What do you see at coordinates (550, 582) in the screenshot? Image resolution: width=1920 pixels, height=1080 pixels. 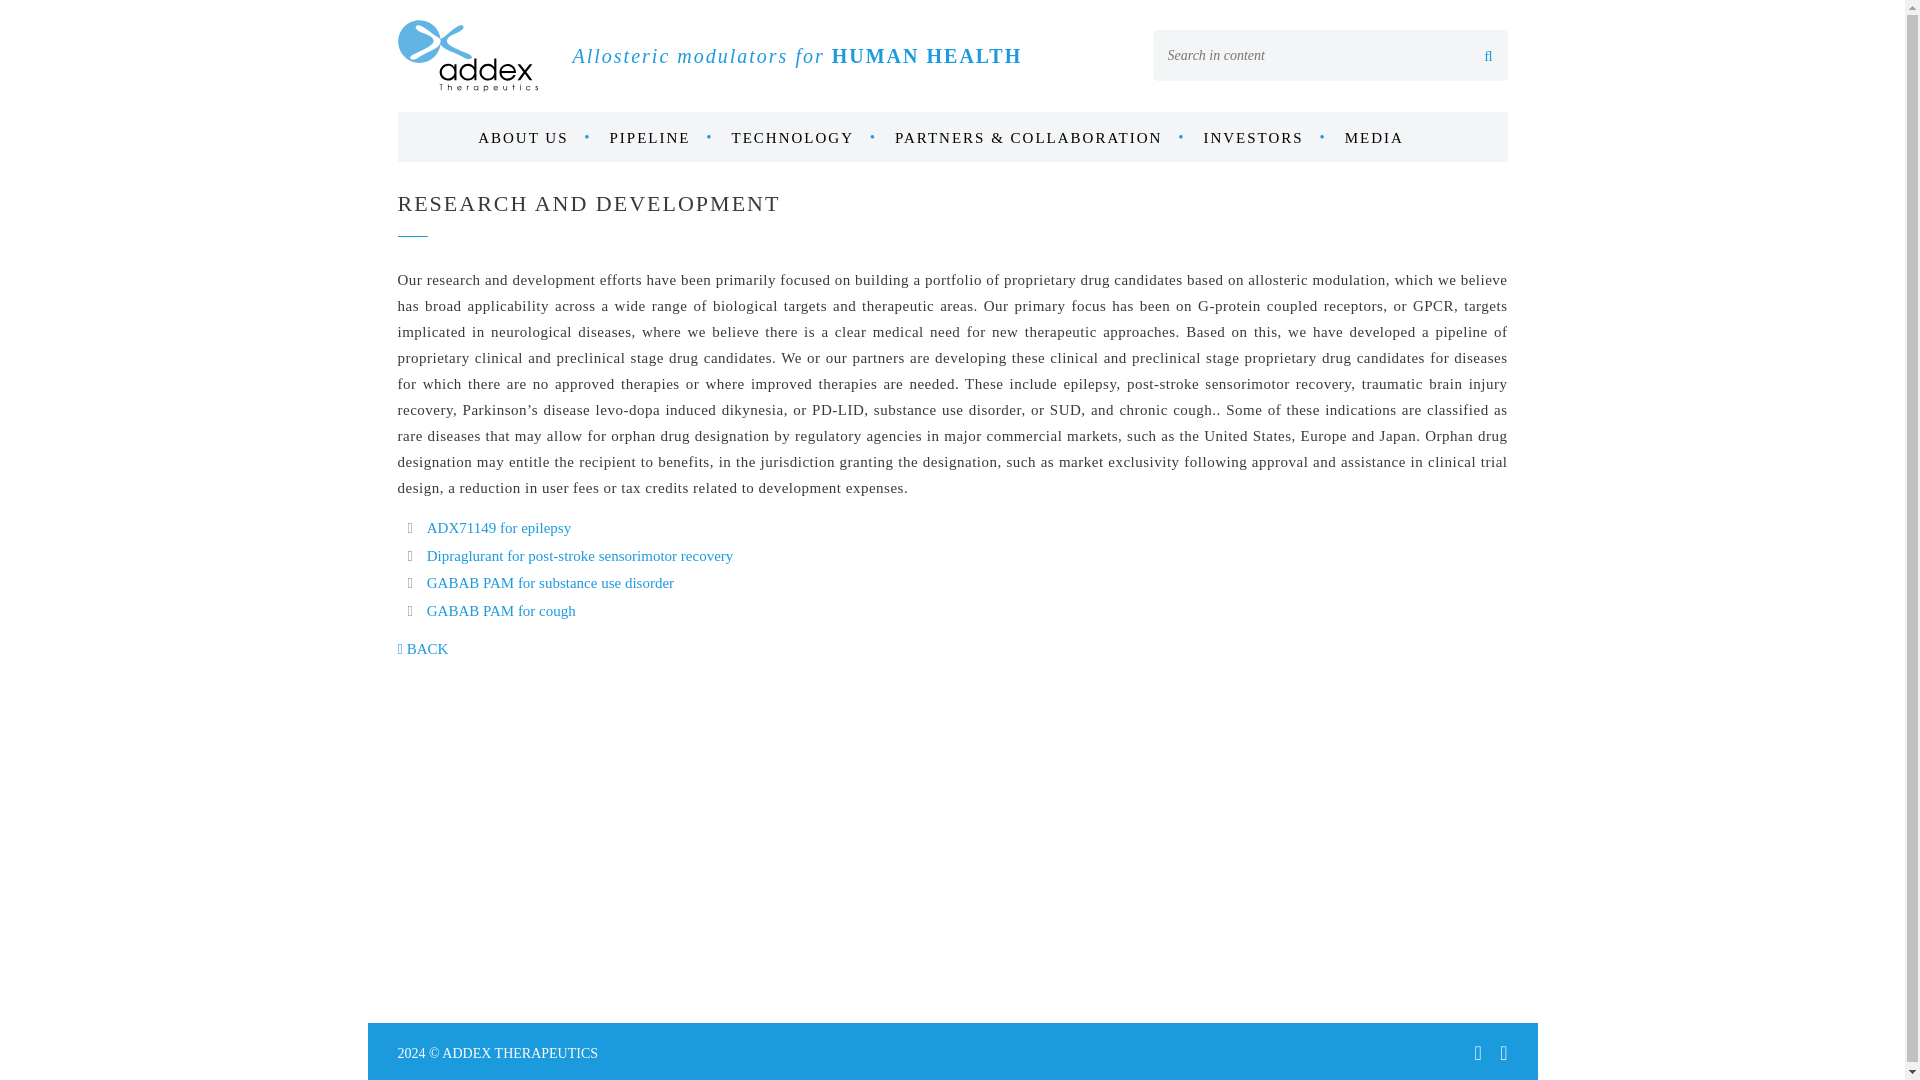 I see `GABAB PAM for substance use disorder` at bounding box center [550, 582].